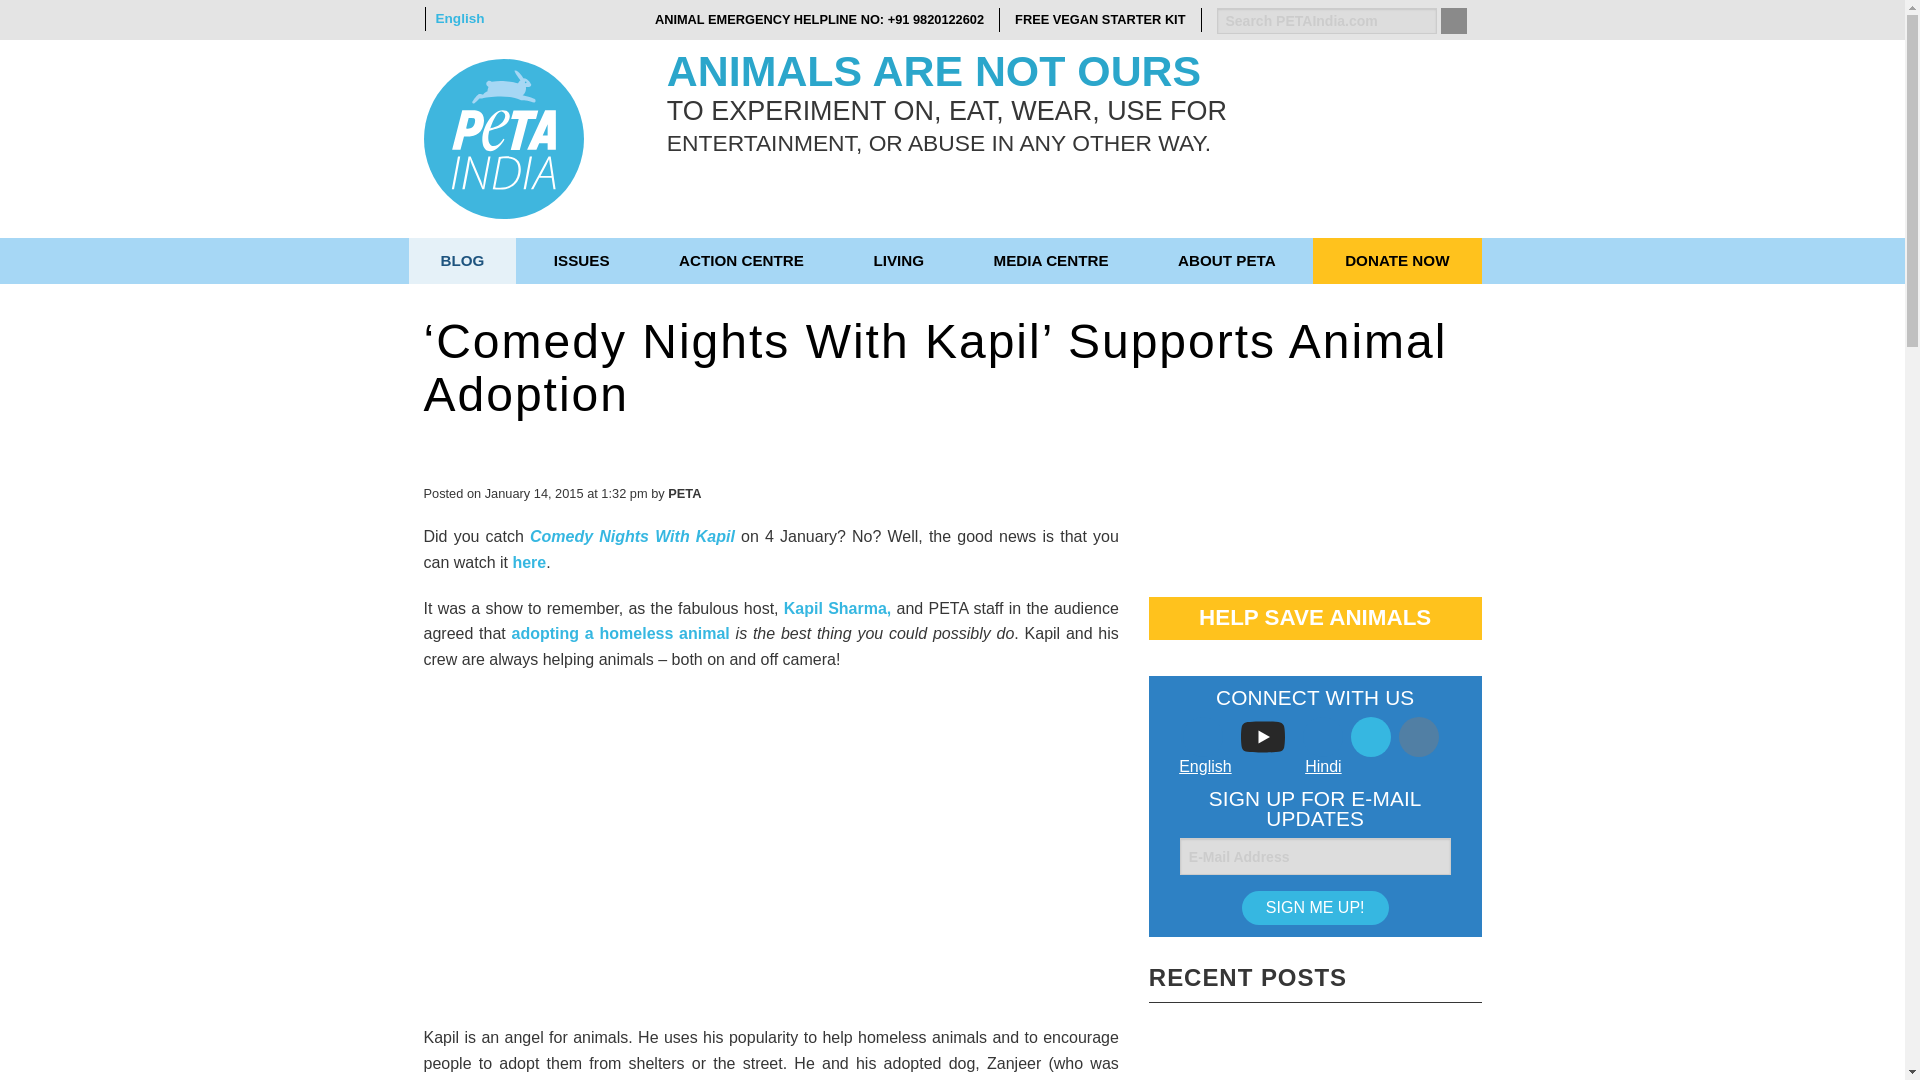 The height and width of the screenshot is (1080, 1920). What do you see at coordinates (462, 260) in the screenshot?
I see `BLOG` at bounding box center [462, 260].